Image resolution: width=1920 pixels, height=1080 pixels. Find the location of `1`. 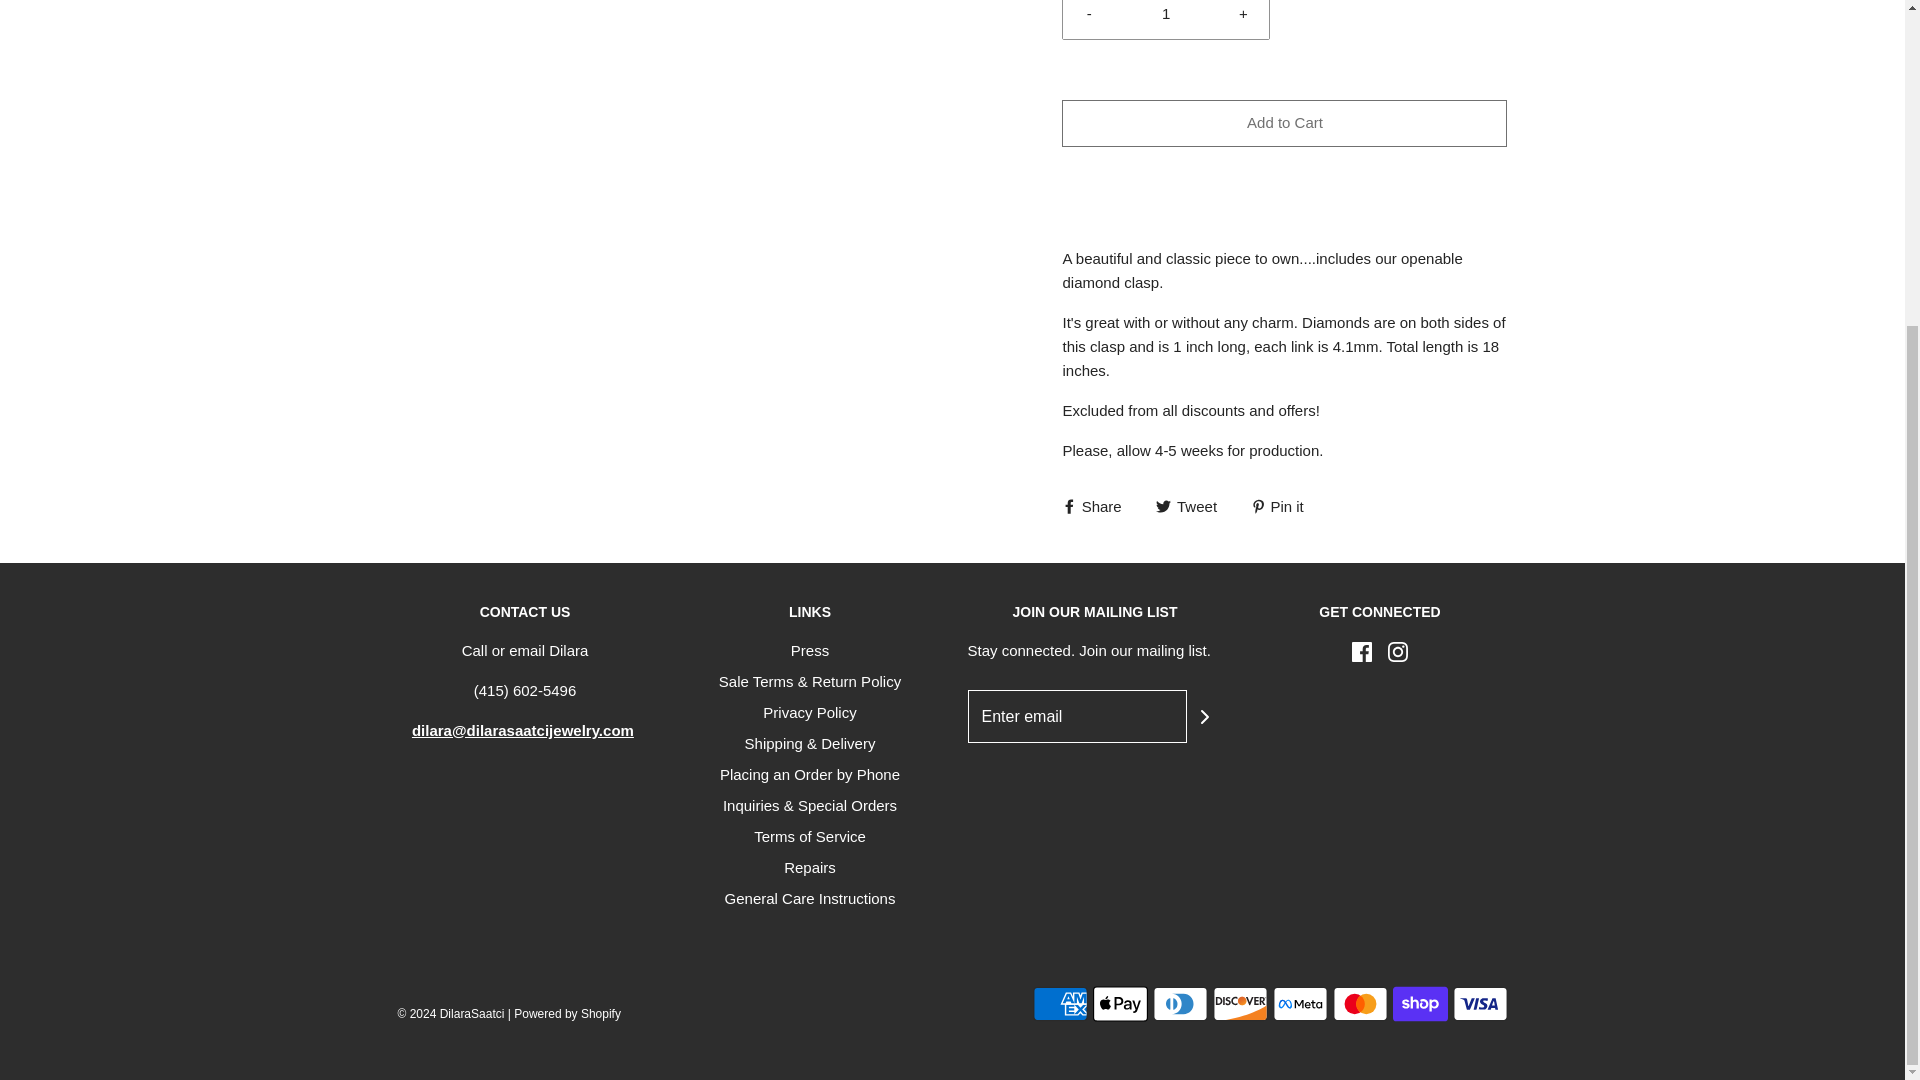

1 is located at coordinates (1166, 19).